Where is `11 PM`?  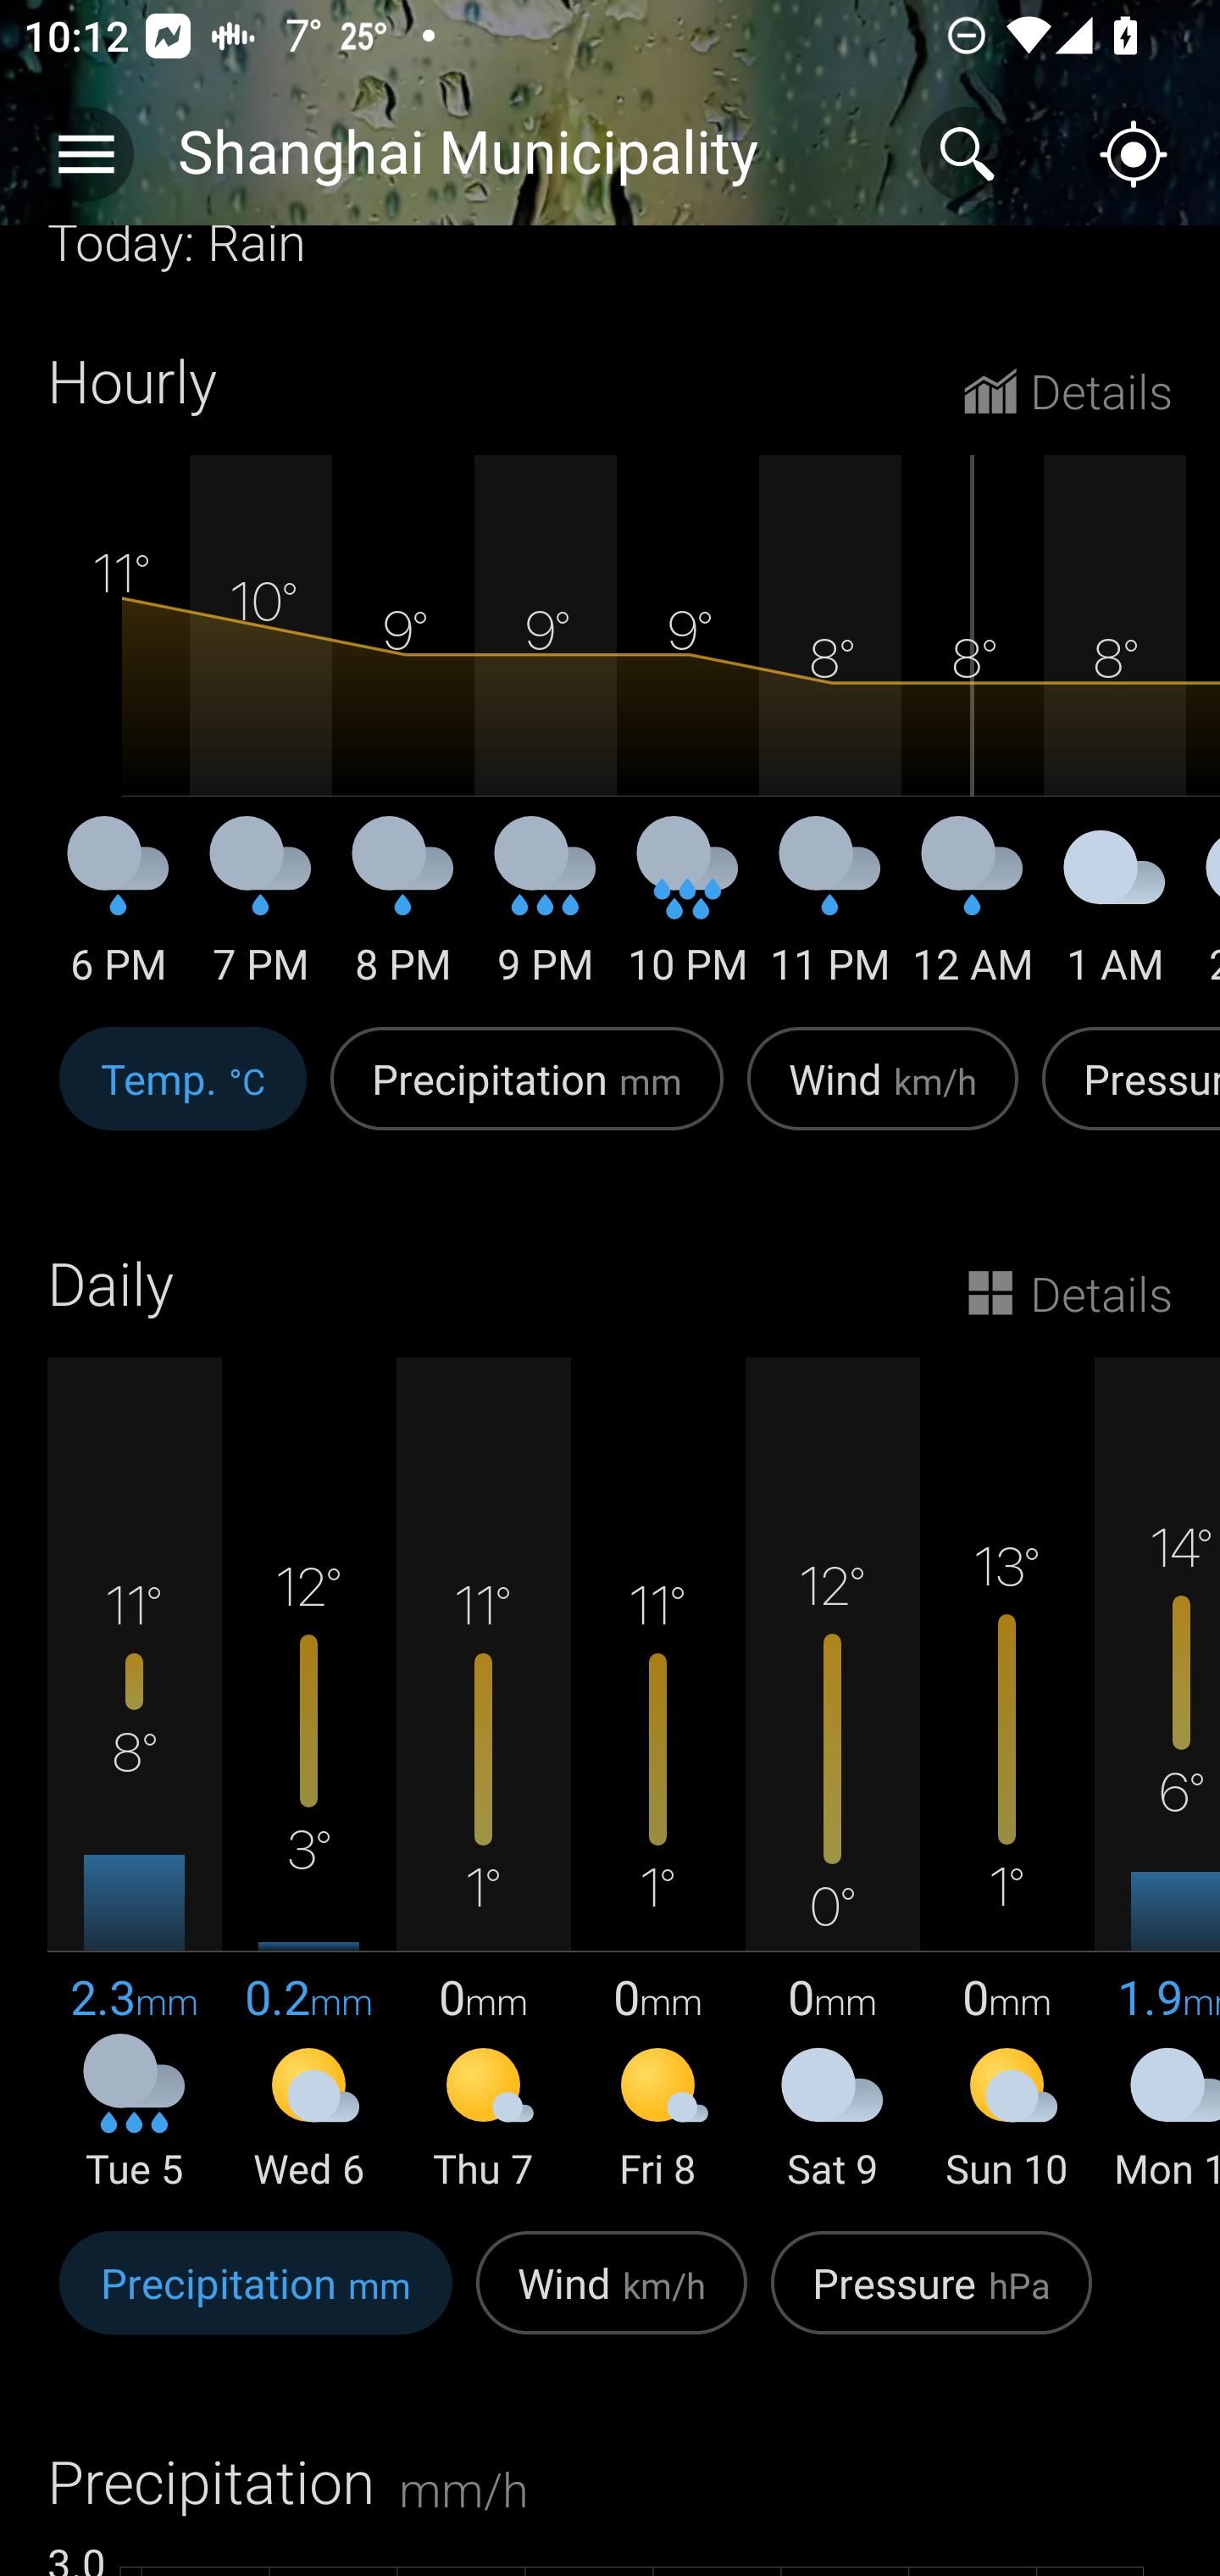 11 PM is located at coordinates (830, 913).